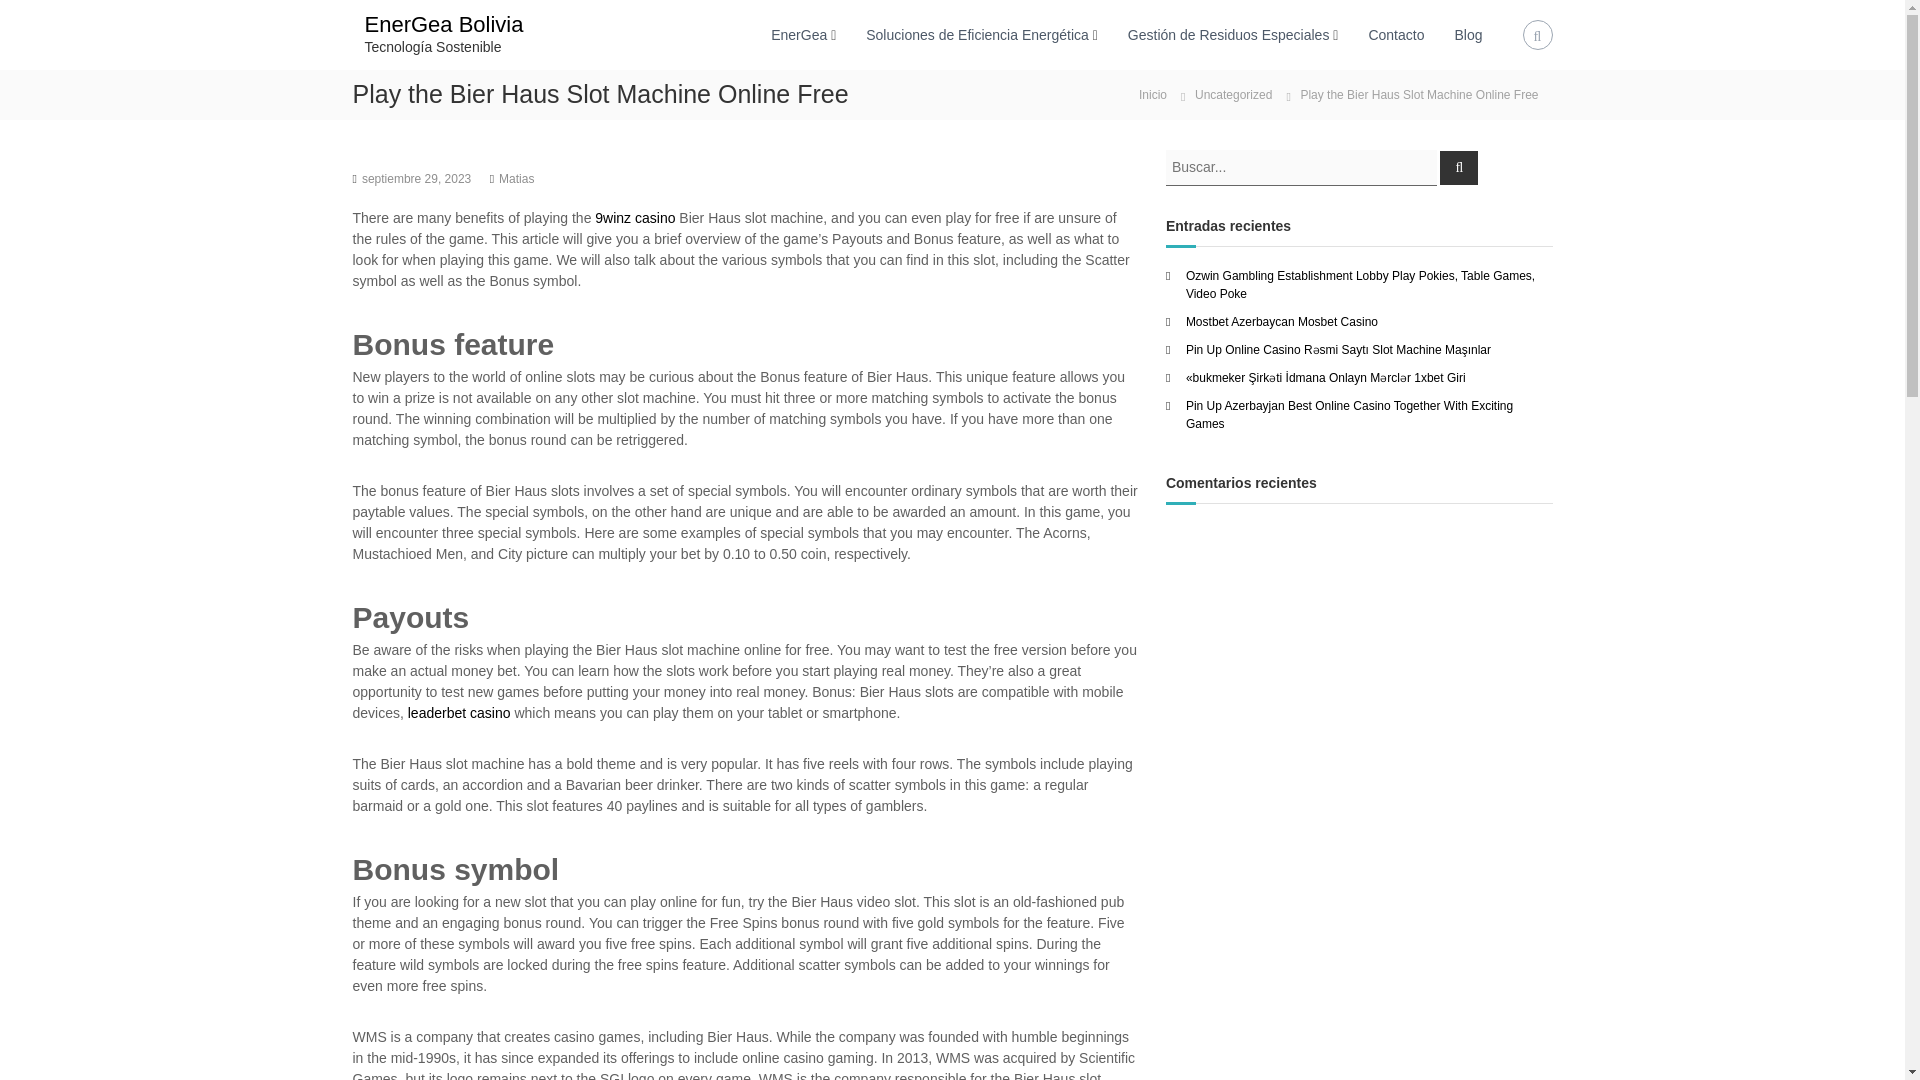  What do you see at coordinates (1459, 166) in the screenshot?
I see `Buscar` at bounding box center [1459, 166].